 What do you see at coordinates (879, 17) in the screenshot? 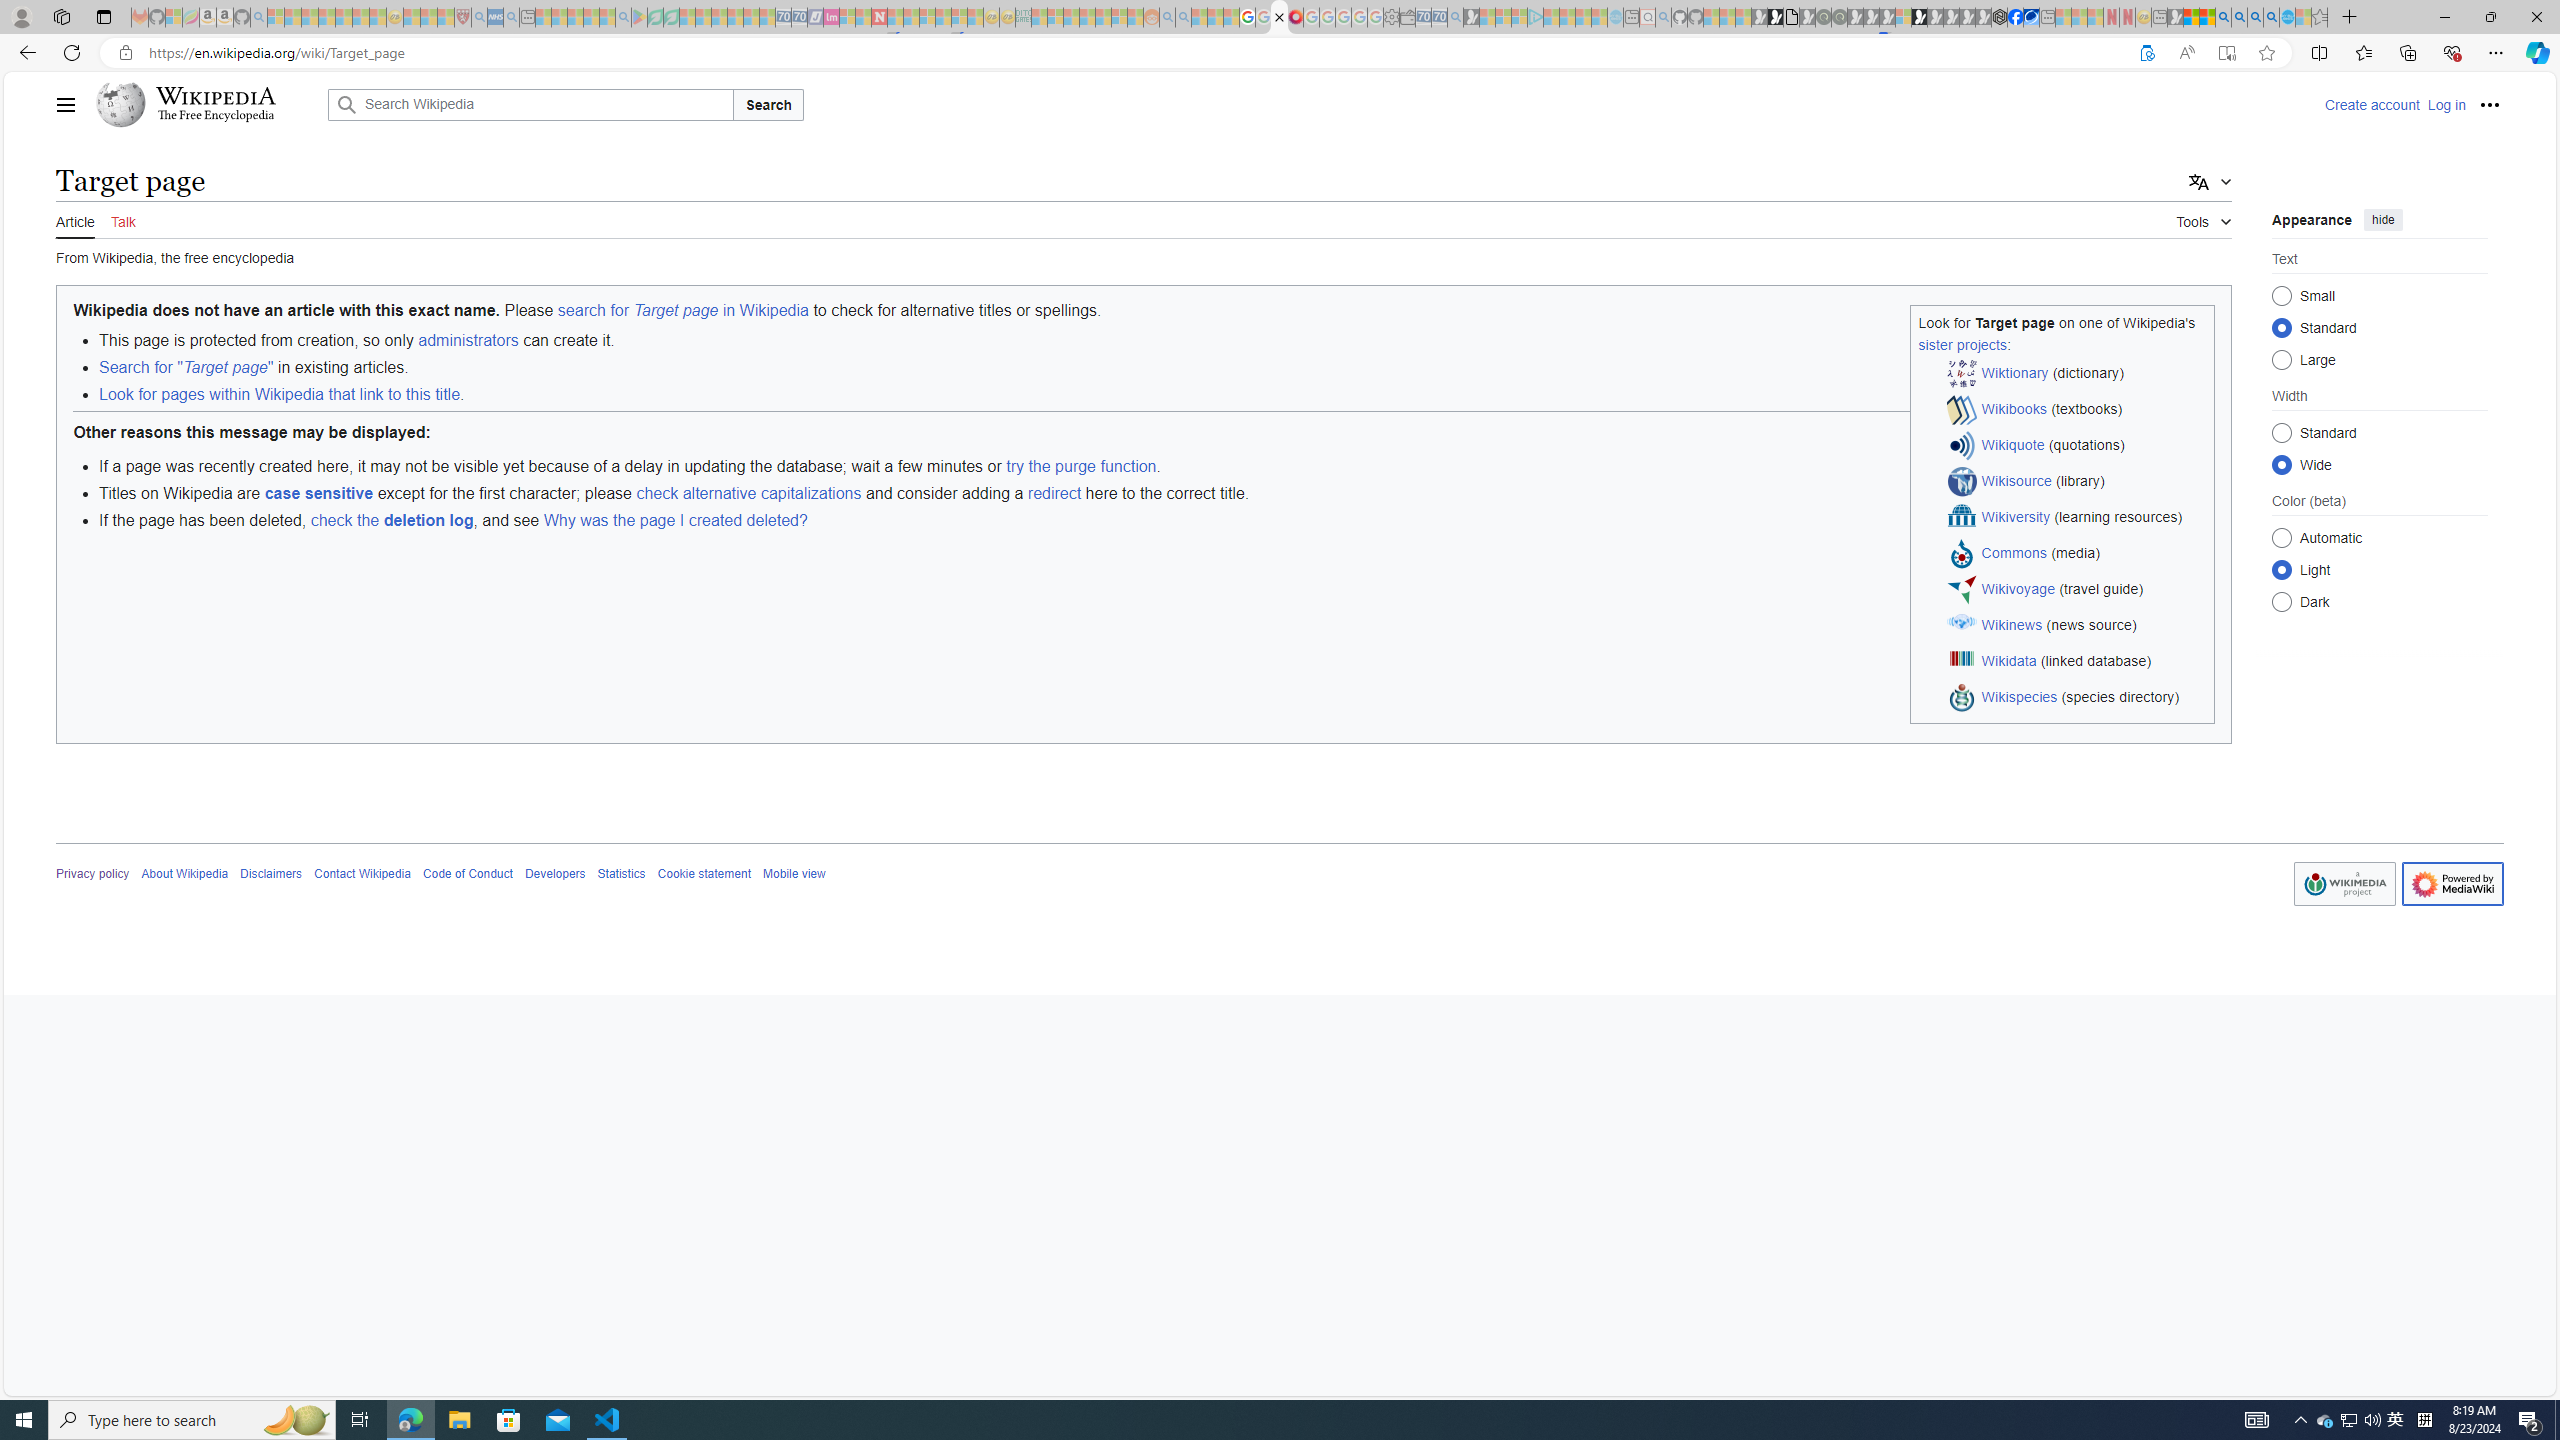
I see `Latest Politics News & Archive | Newsweek.com - Sleeping` at bounding box center [879, 17].